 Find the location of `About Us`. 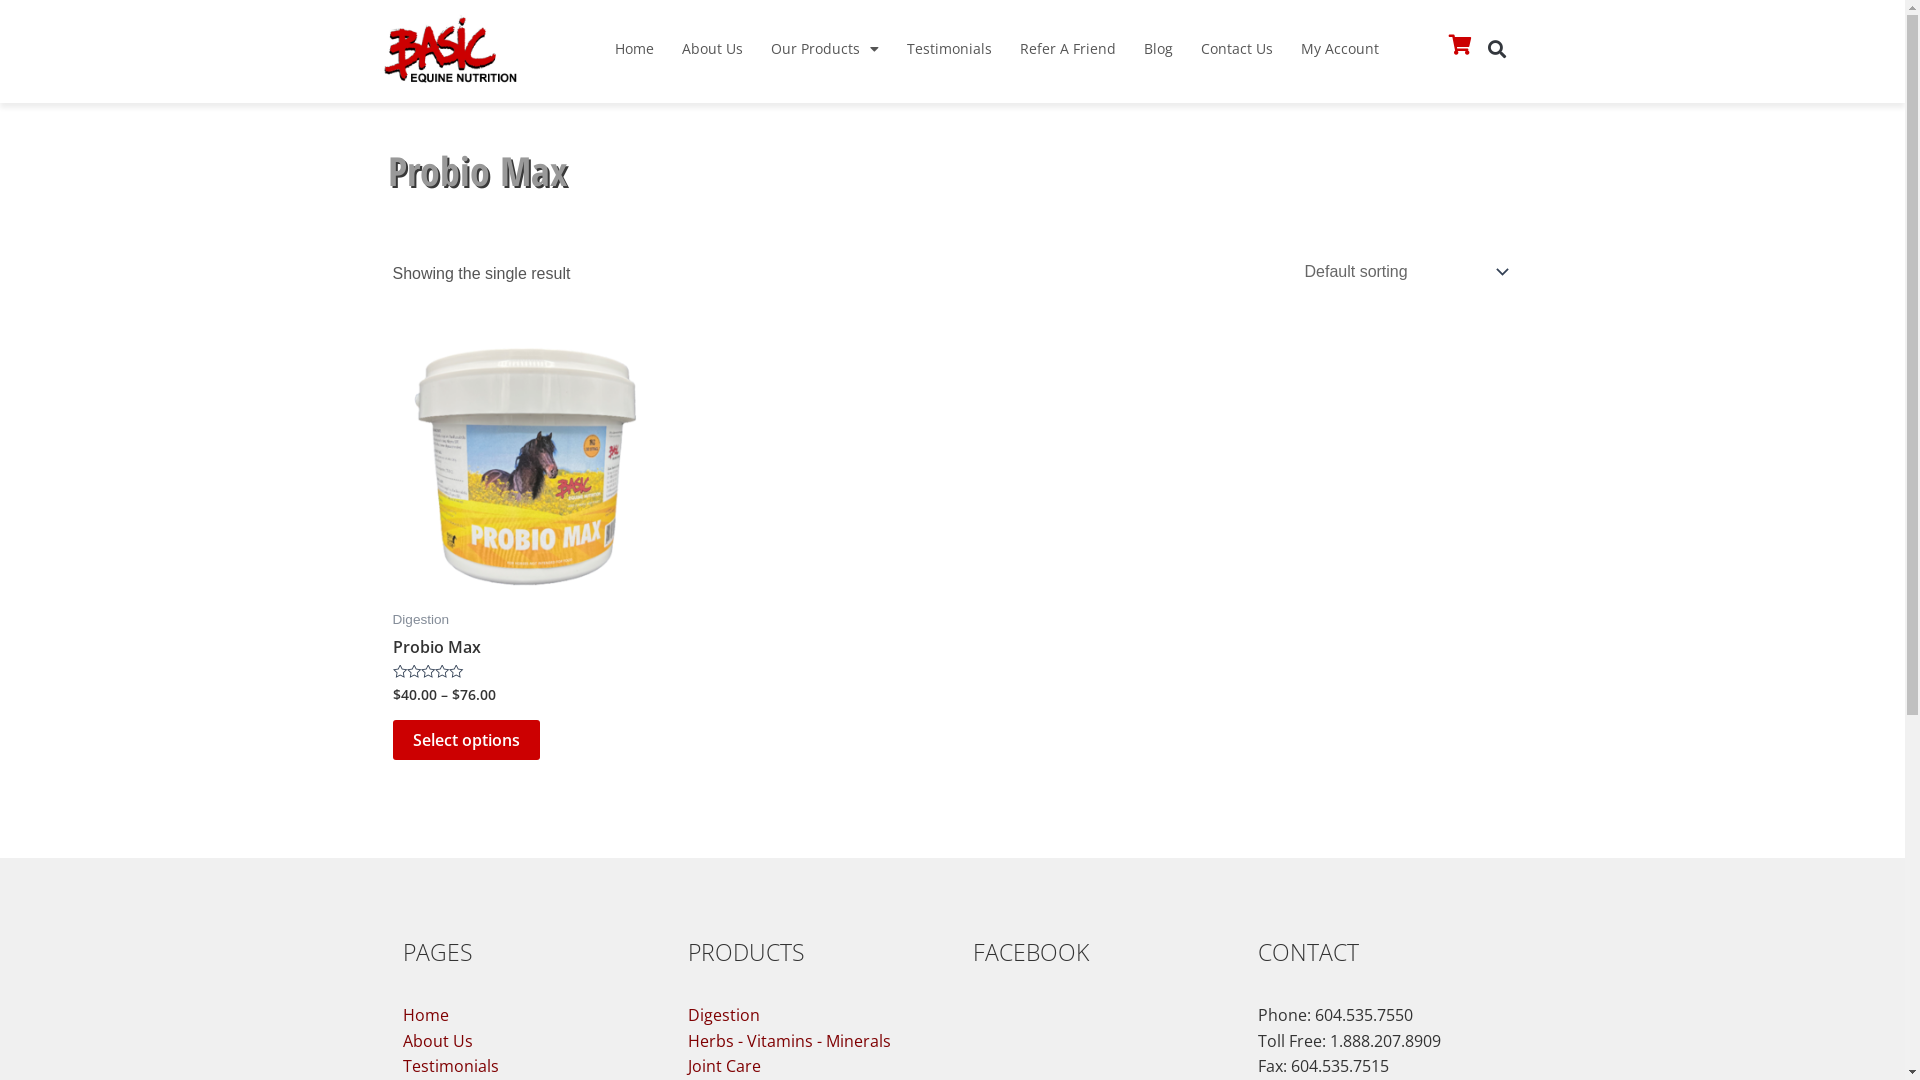

About Us is located at coordinates (524, 1042).